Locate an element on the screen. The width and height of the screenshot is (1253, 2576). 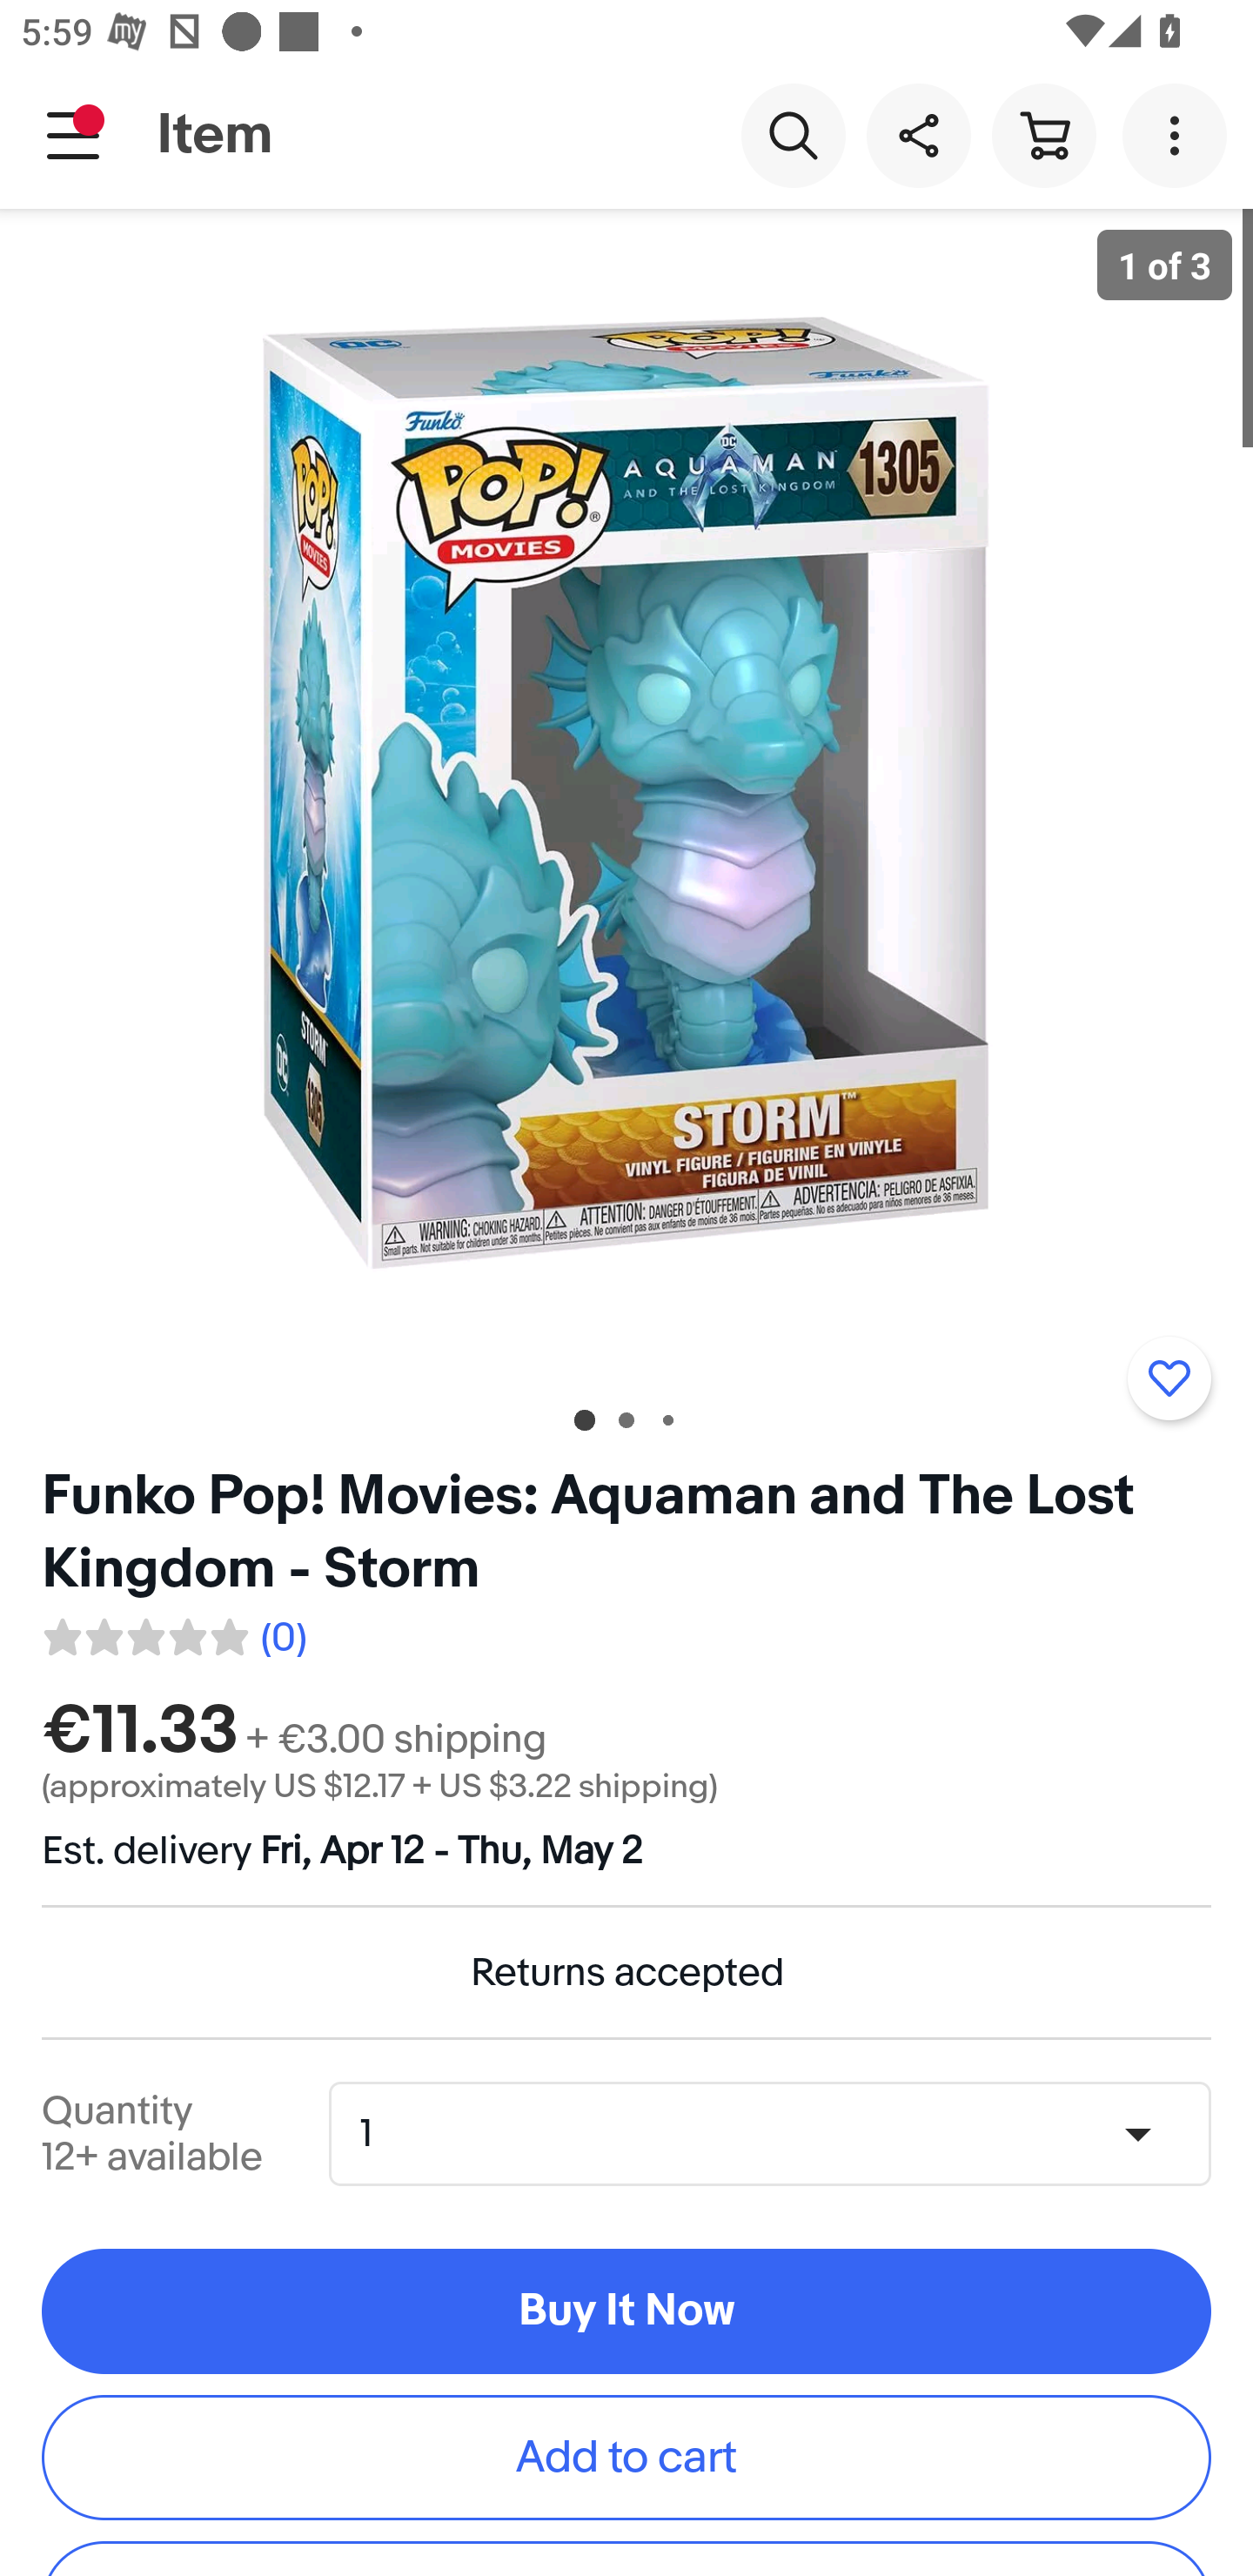
Share this item is located at coordinates (918, 134).